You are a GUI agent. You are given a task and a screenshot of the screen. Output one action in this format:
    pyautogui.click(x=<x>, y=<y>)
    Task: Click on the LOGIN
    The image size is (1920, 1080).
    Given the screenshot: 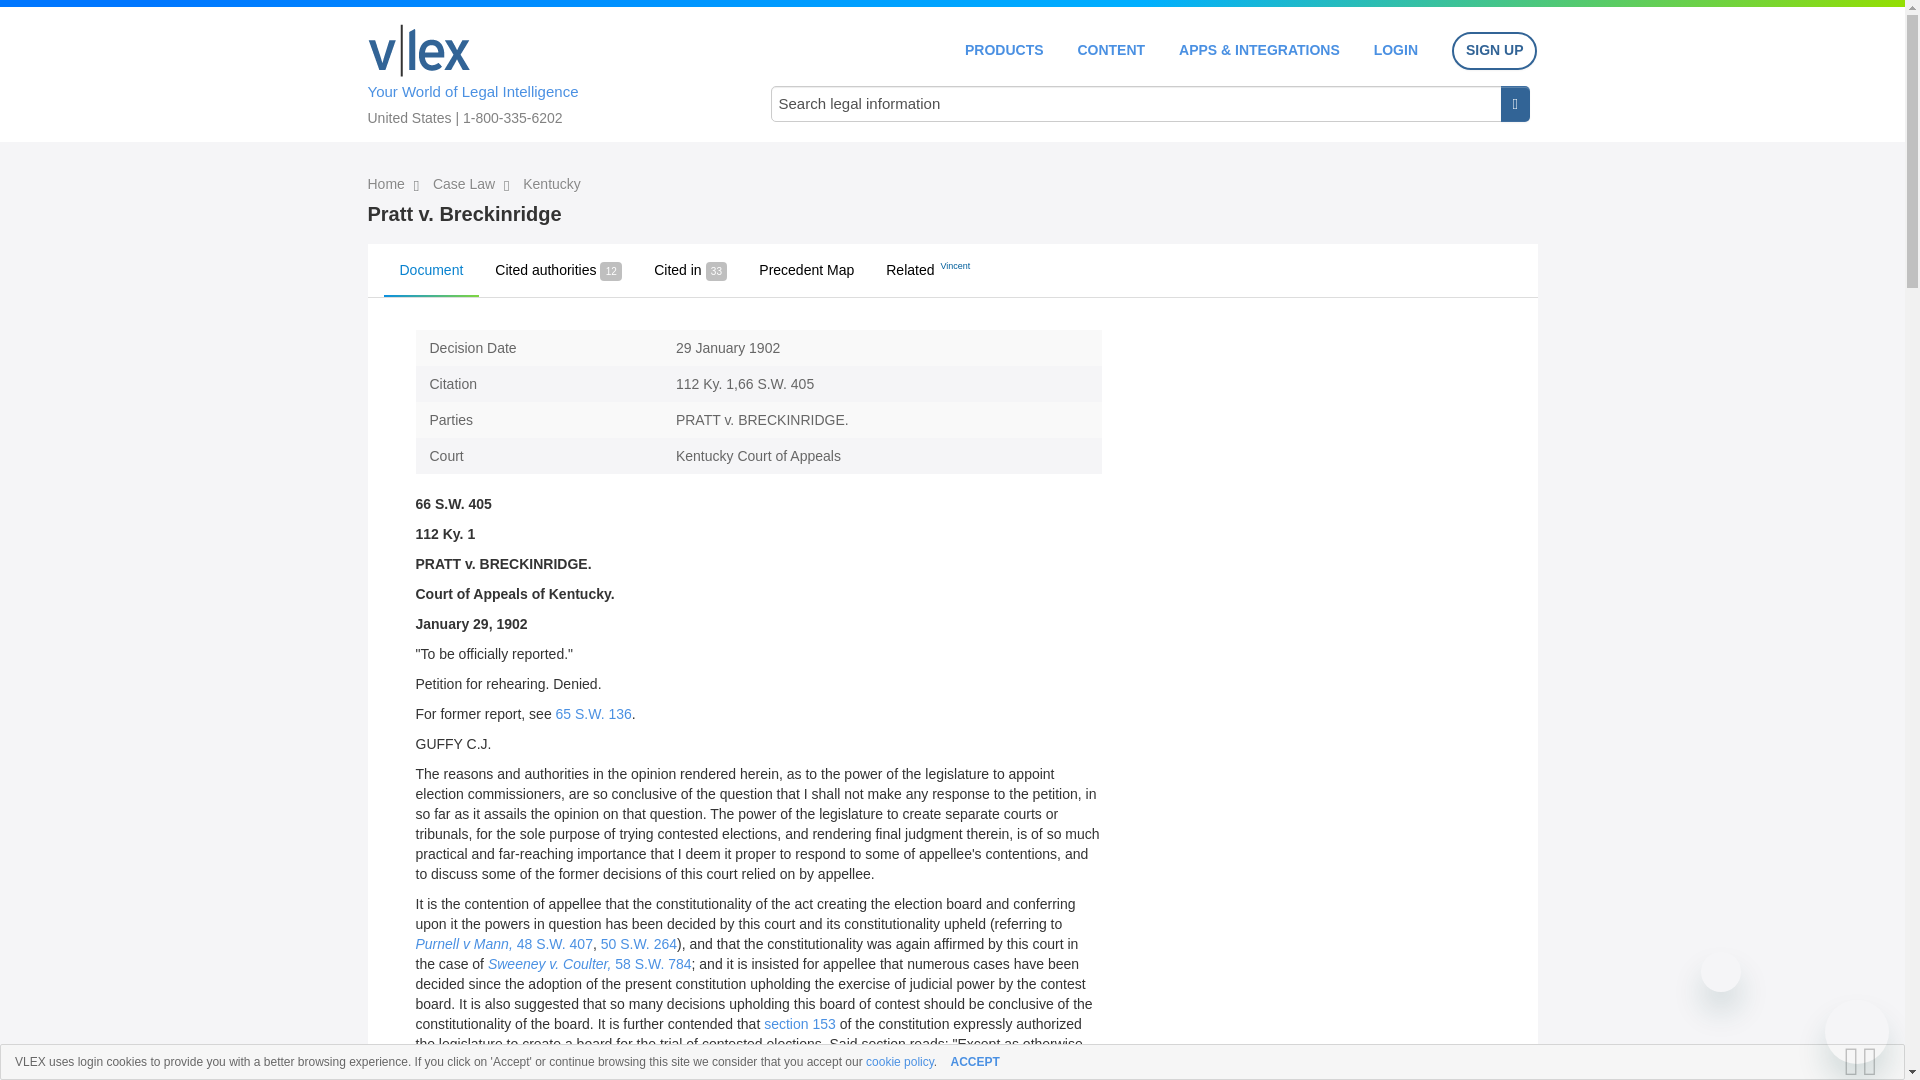 What is the action you would take?
    pyautogui.click(x=1396, y=50)
    